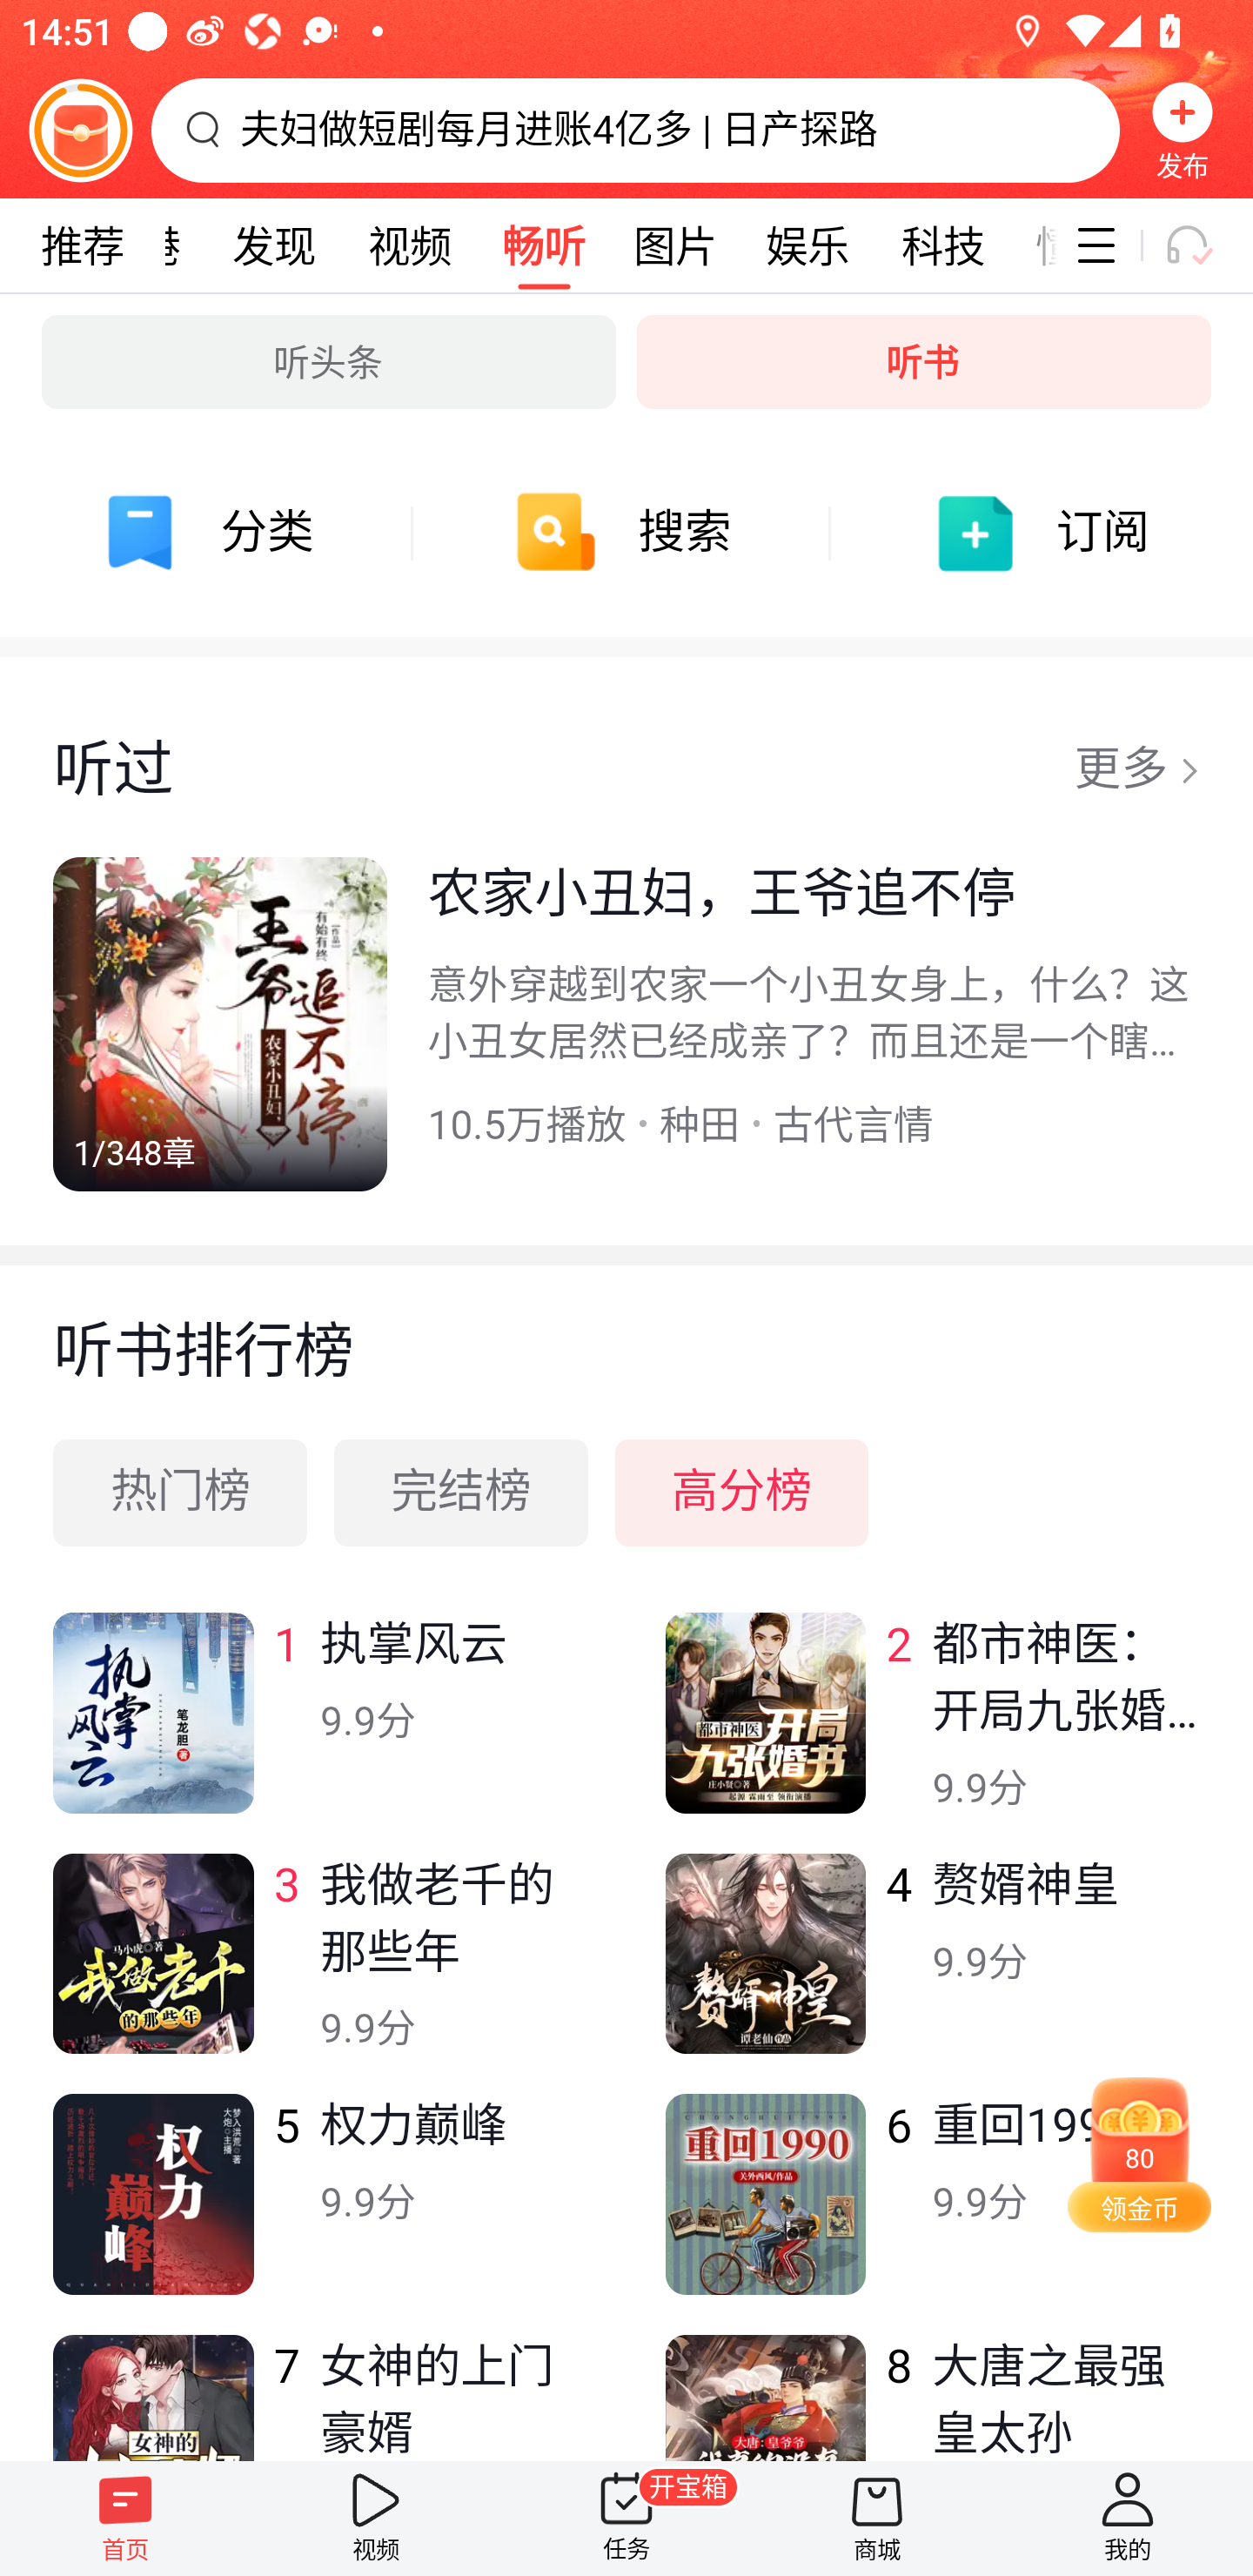  I want to click on 高分榜, so click(741, 1492).